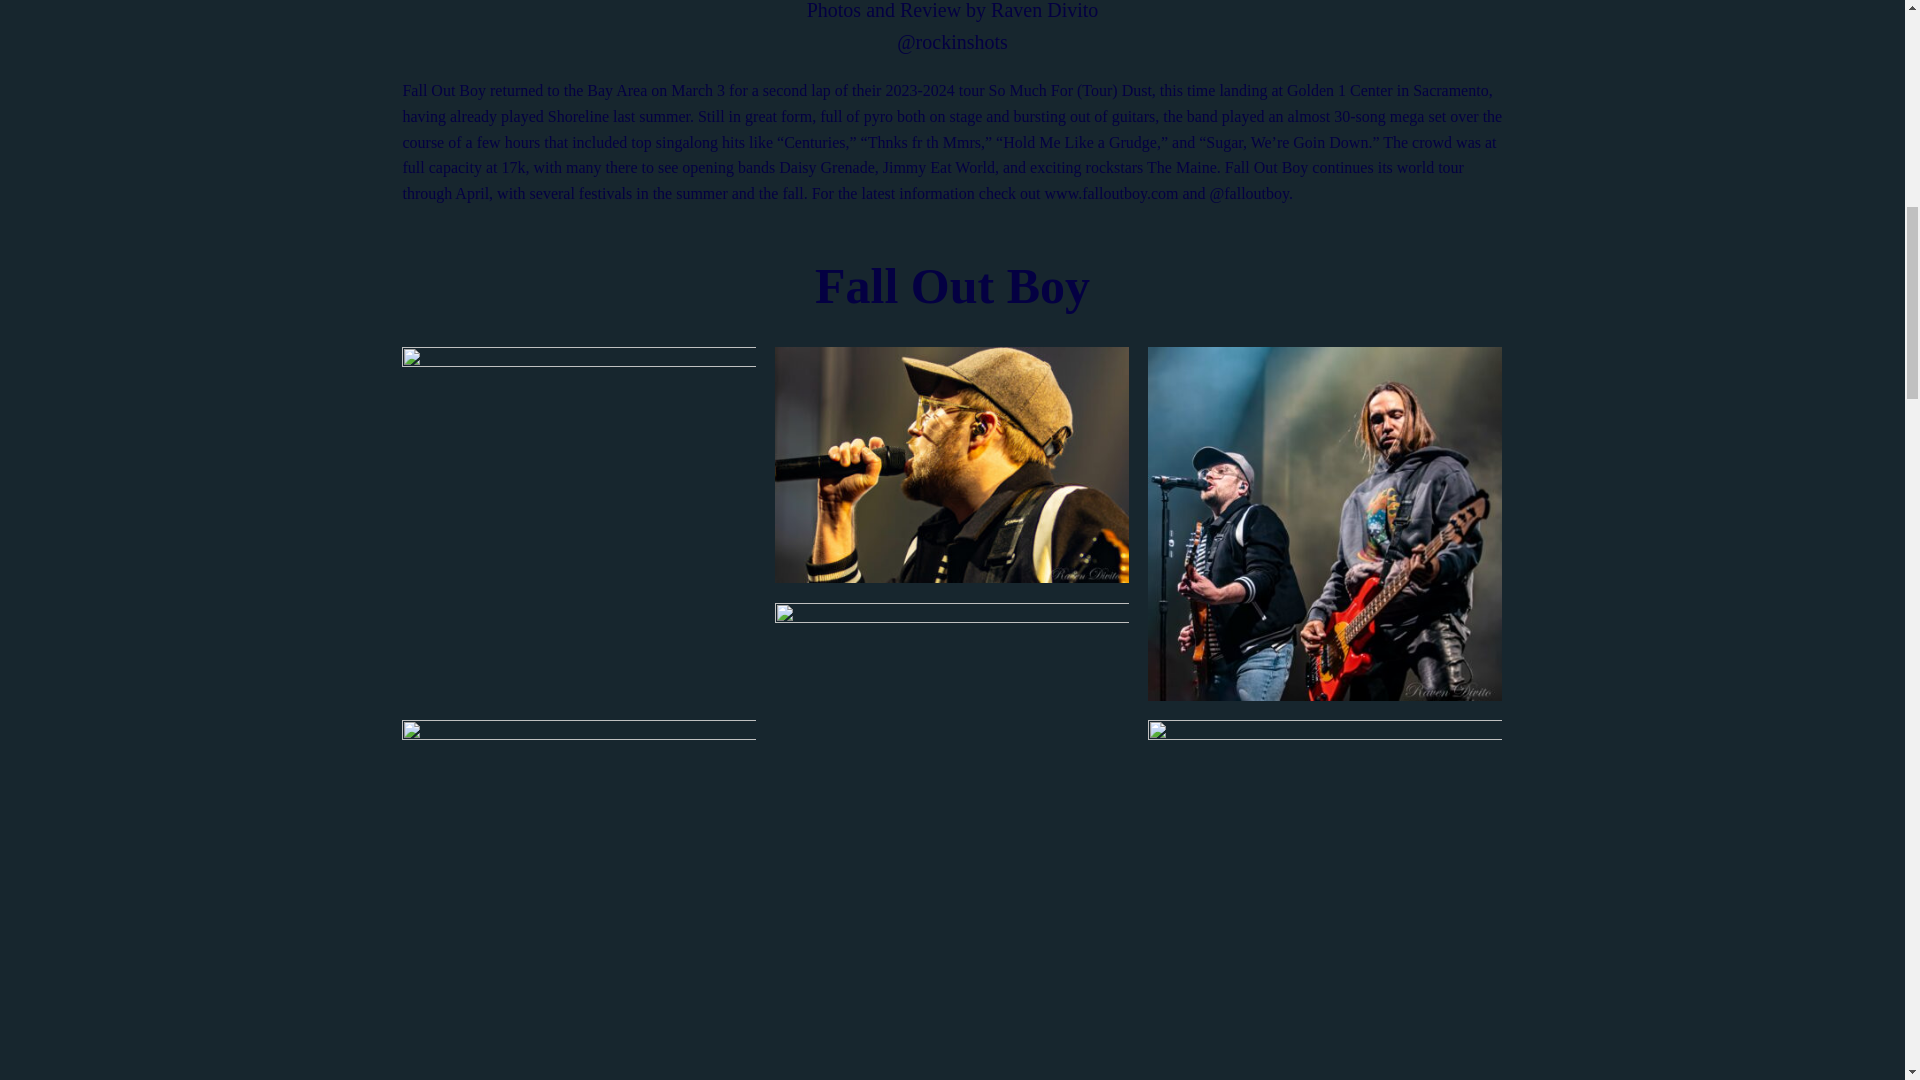 The height and width of the screenshot is (1080, 1920). Describe the element at coordinates (578, 896) in the screenshot. I see `9K5A3841-Enhanced-NR-Edit` at that location.